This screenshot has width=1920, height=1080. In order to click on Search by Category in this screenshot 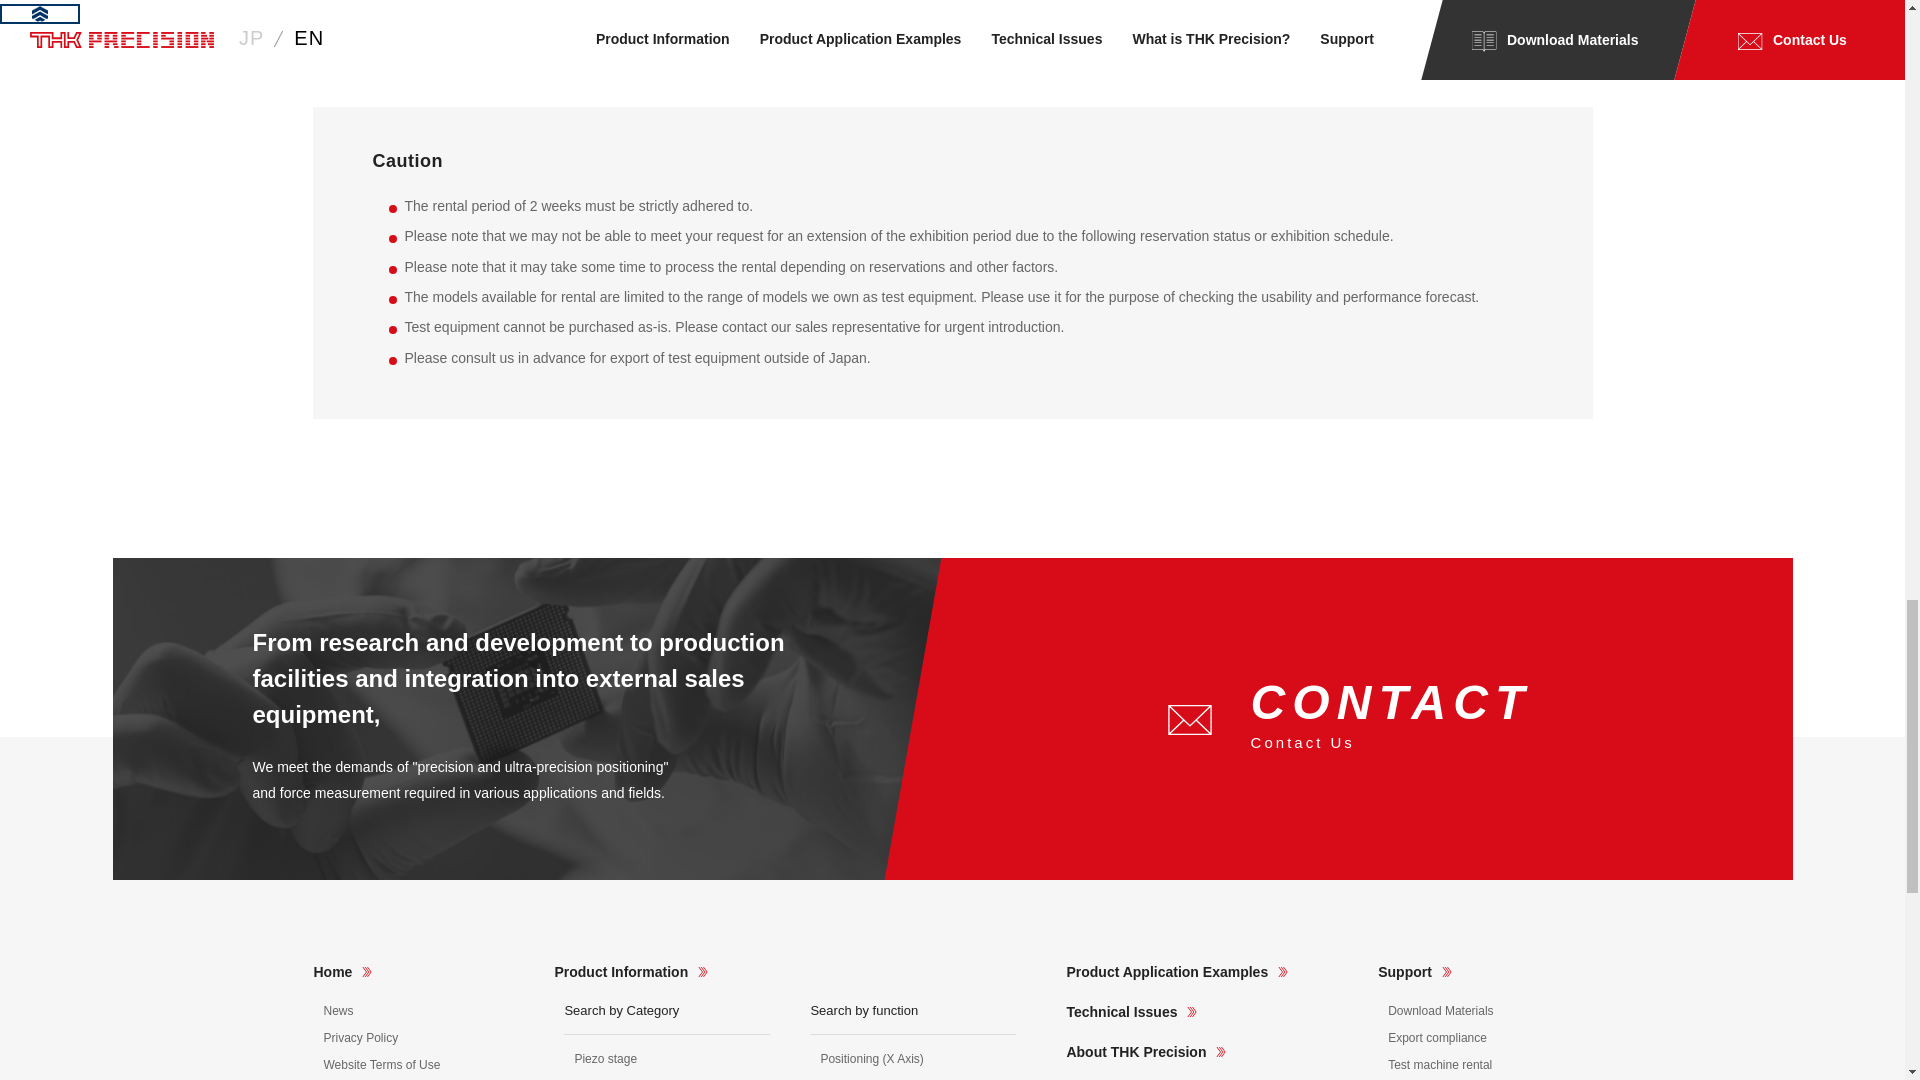, I will do `click(622, 1010)`.